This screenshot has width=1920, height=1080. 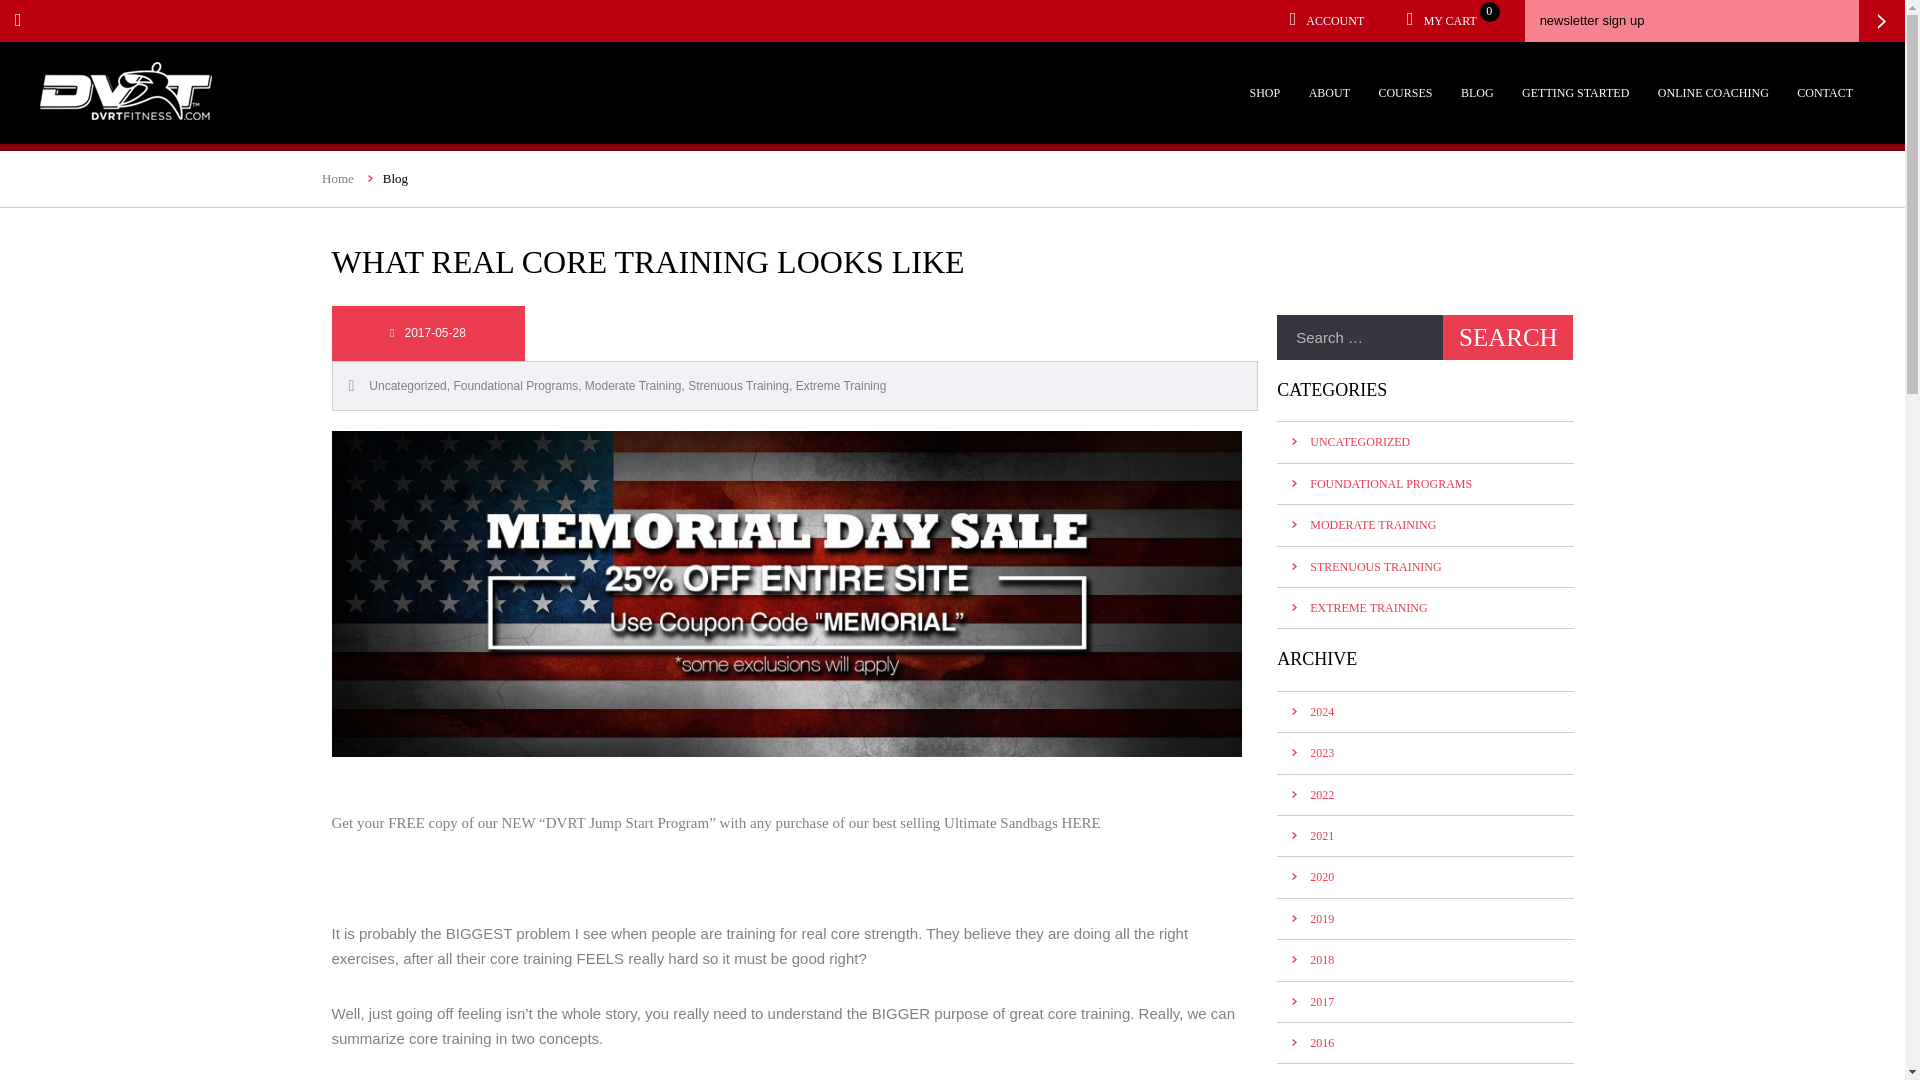 I want to click on SHOP, so click(x=406, y=386).